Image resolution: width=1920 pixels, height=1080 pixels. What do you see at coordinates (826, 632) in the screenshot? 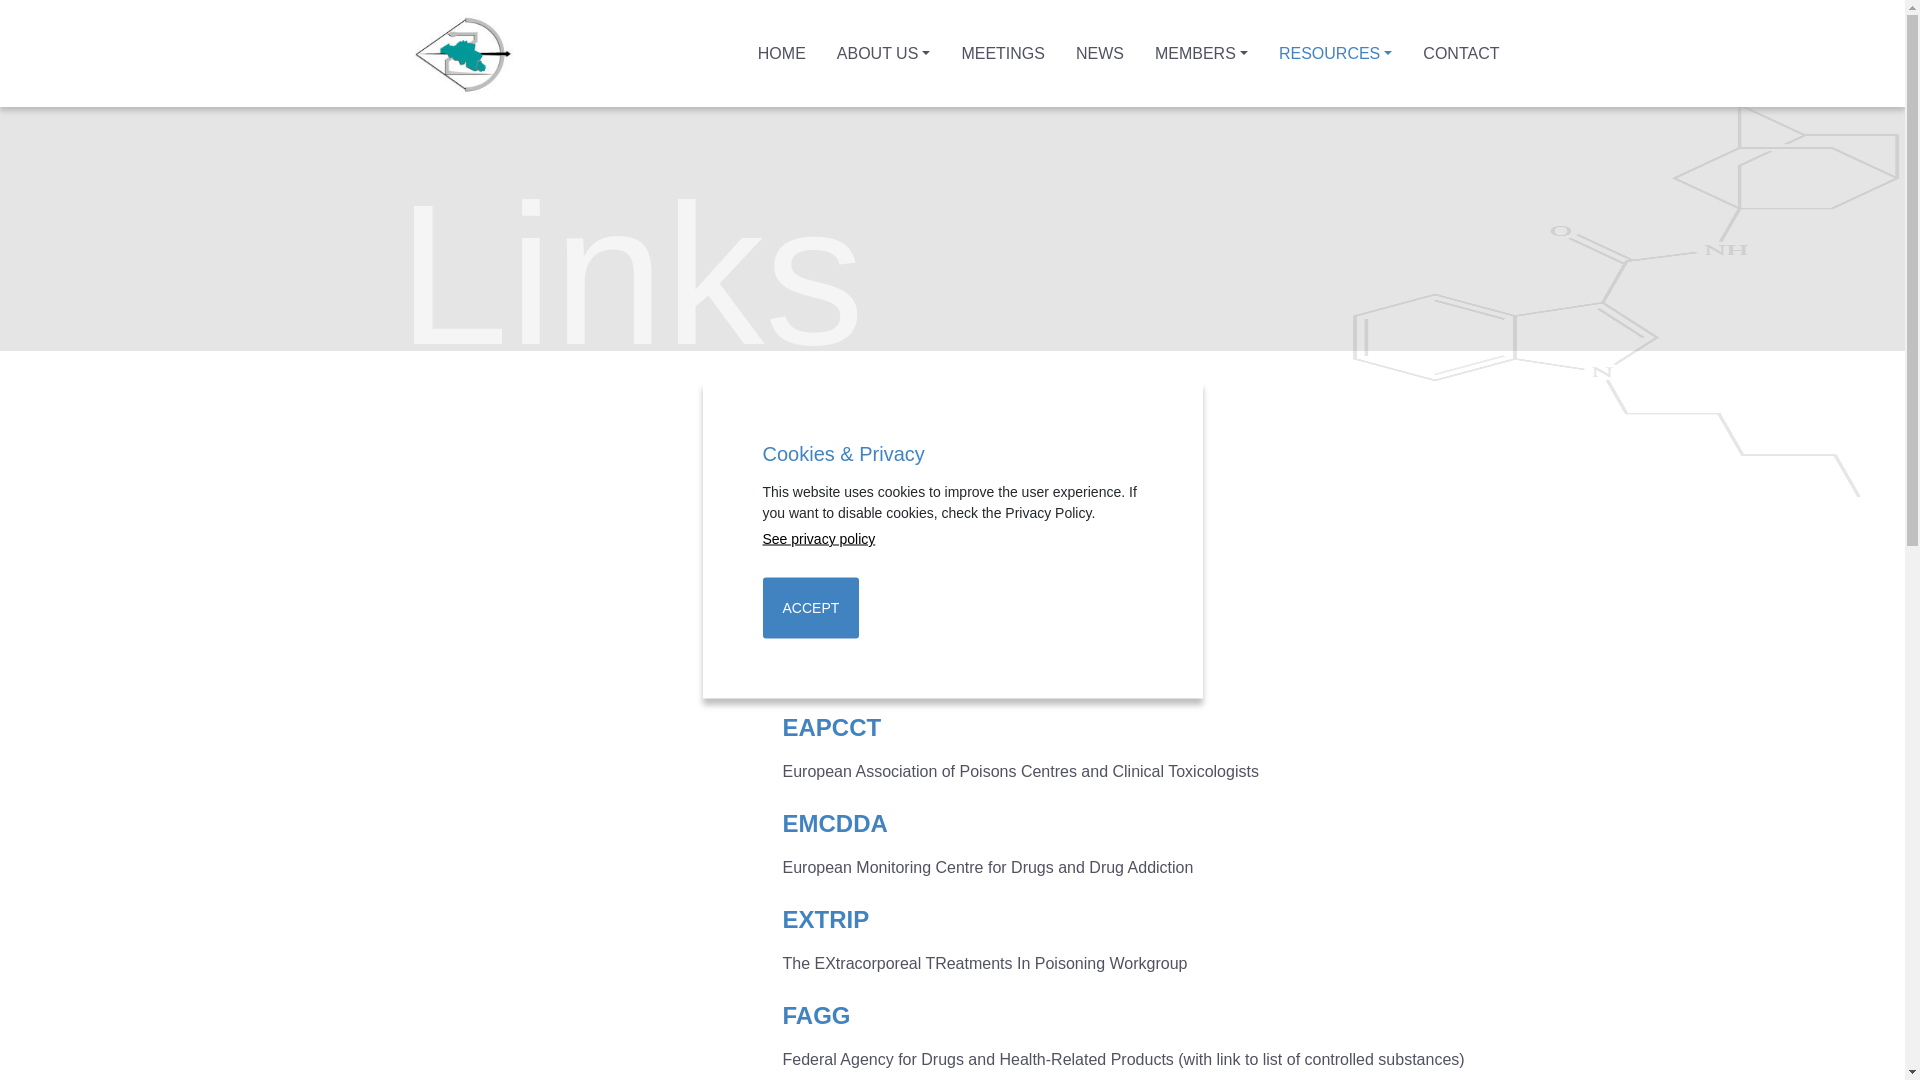
I see `BEWSD` at bounding box center [826, 632].